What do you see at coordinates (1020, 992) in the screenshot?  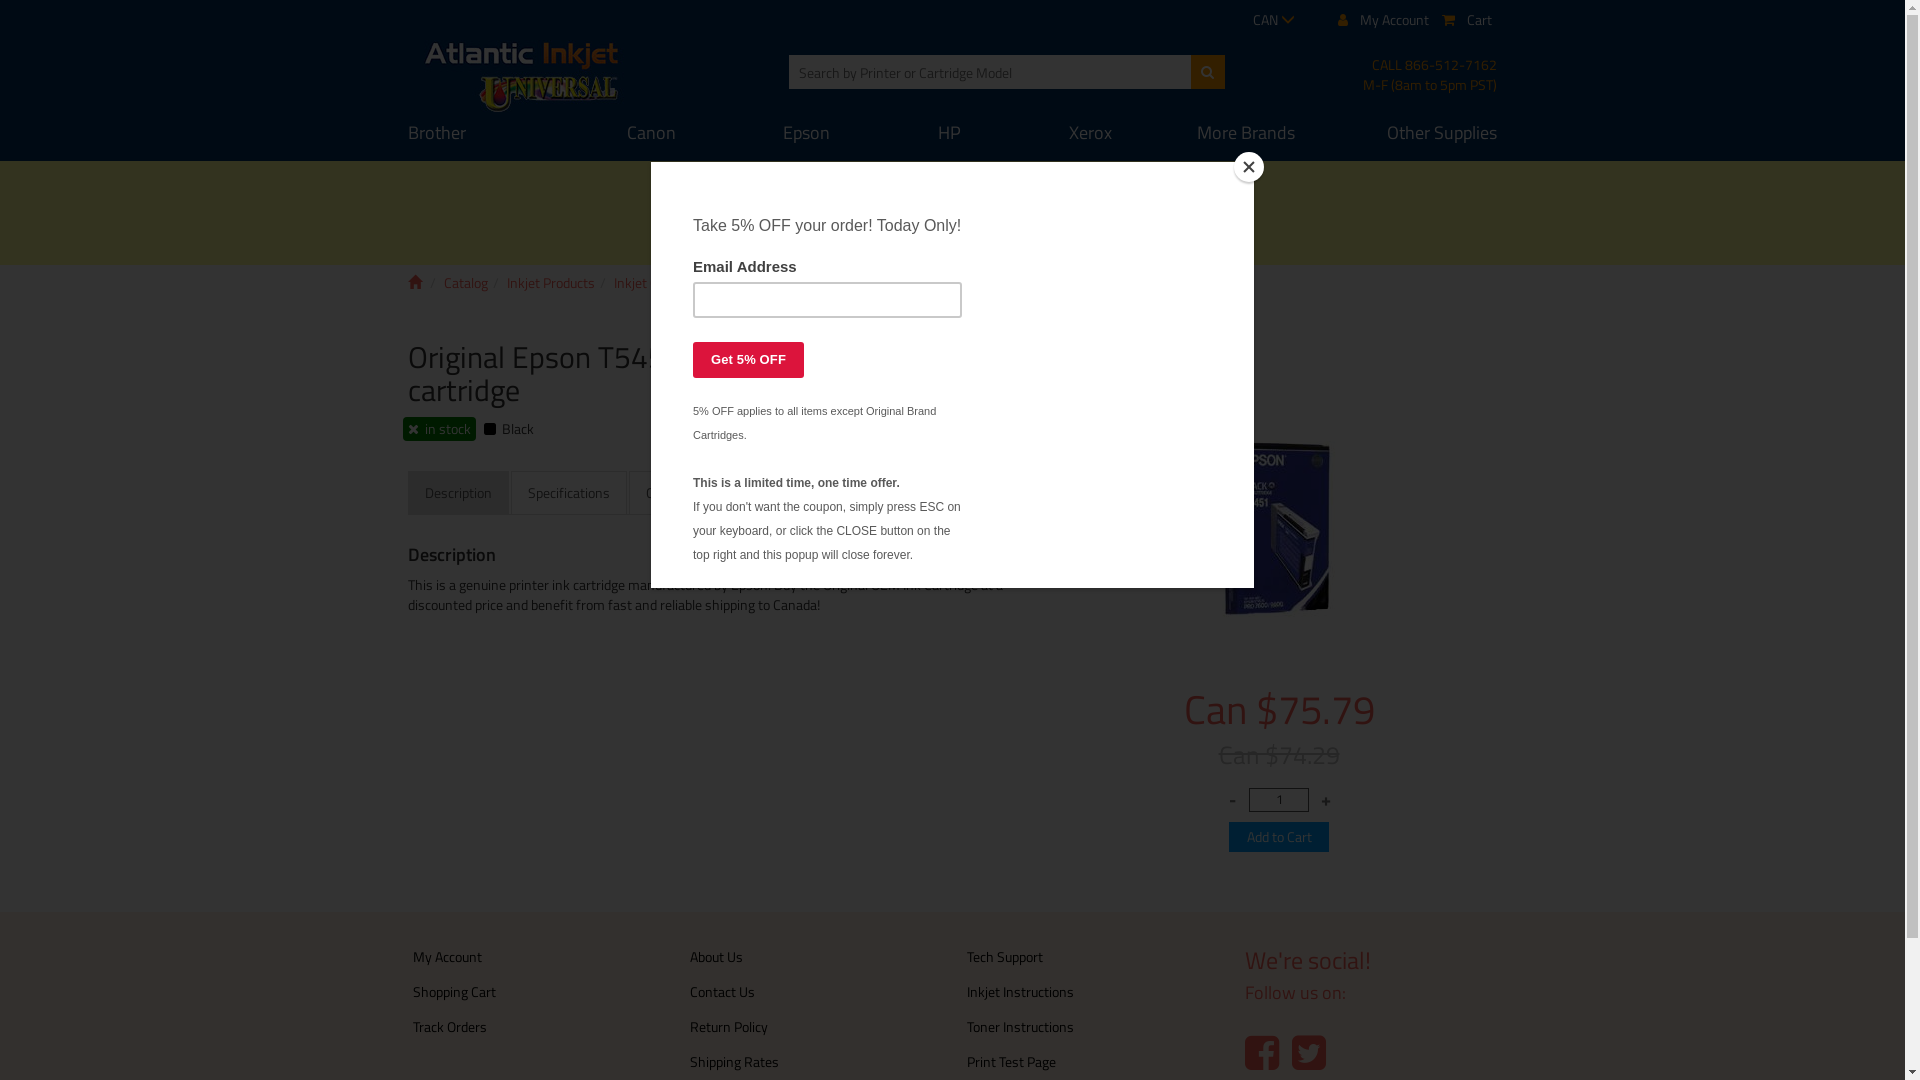 I see `Inkjet Instructions` at bounding box center [1020, 992].